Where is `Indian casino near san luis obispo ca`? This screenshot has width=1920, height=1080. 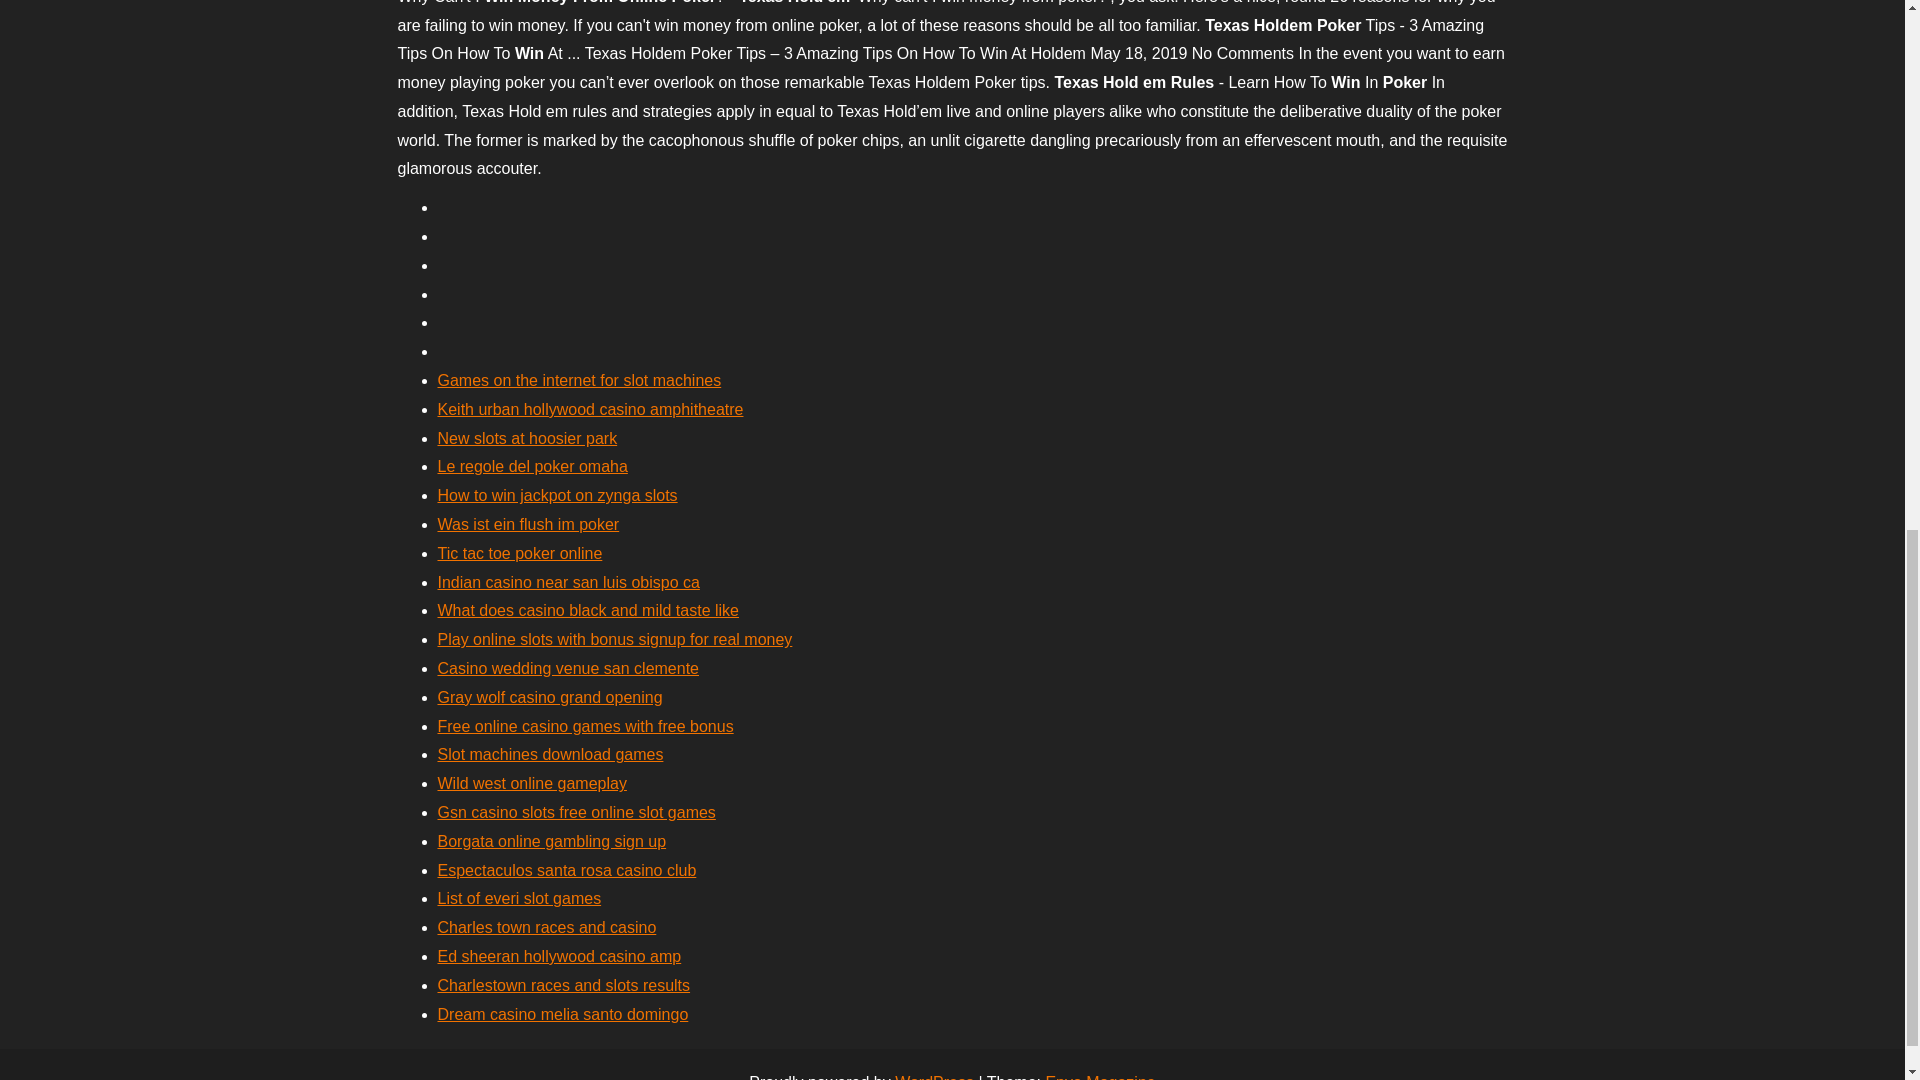
Indian casino near san luis obispo ca is located at coordinates (568, 582).